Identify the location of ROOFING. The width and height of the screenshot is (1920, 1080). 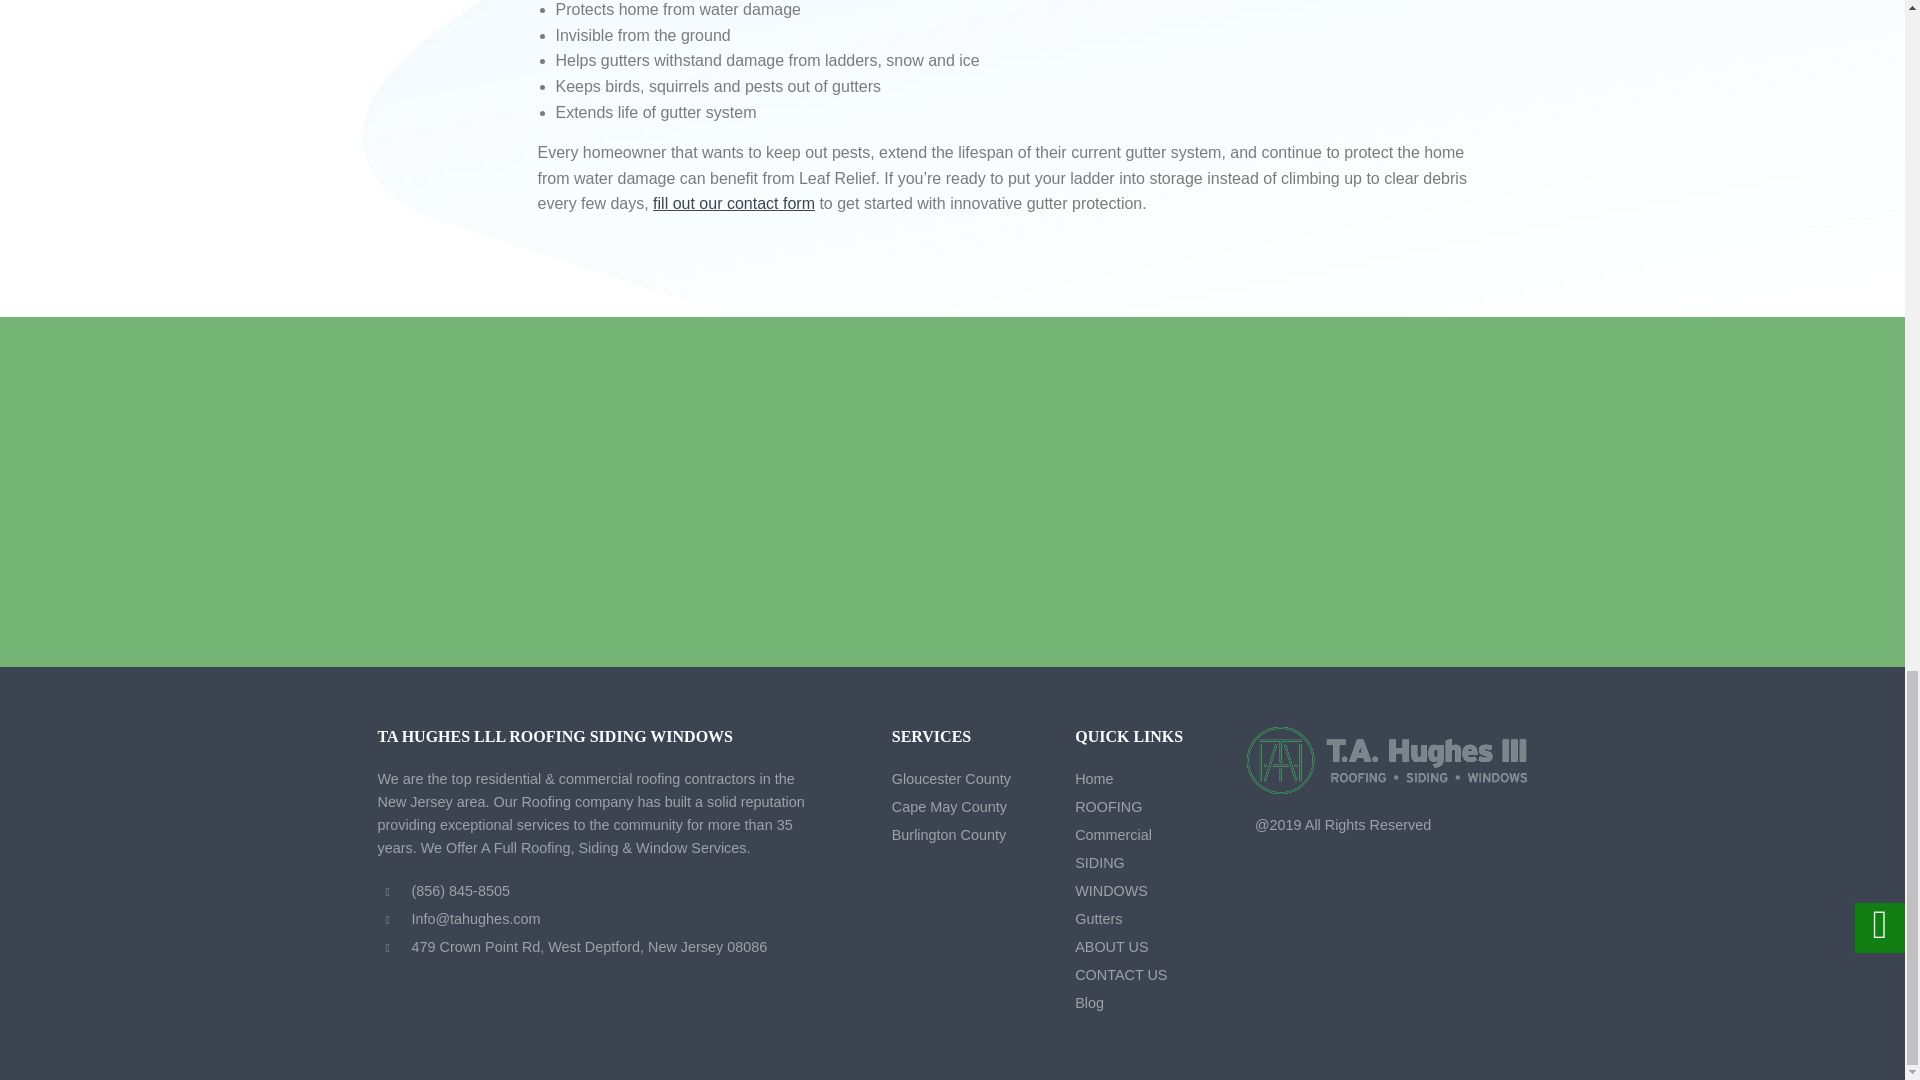
(1108, 807).